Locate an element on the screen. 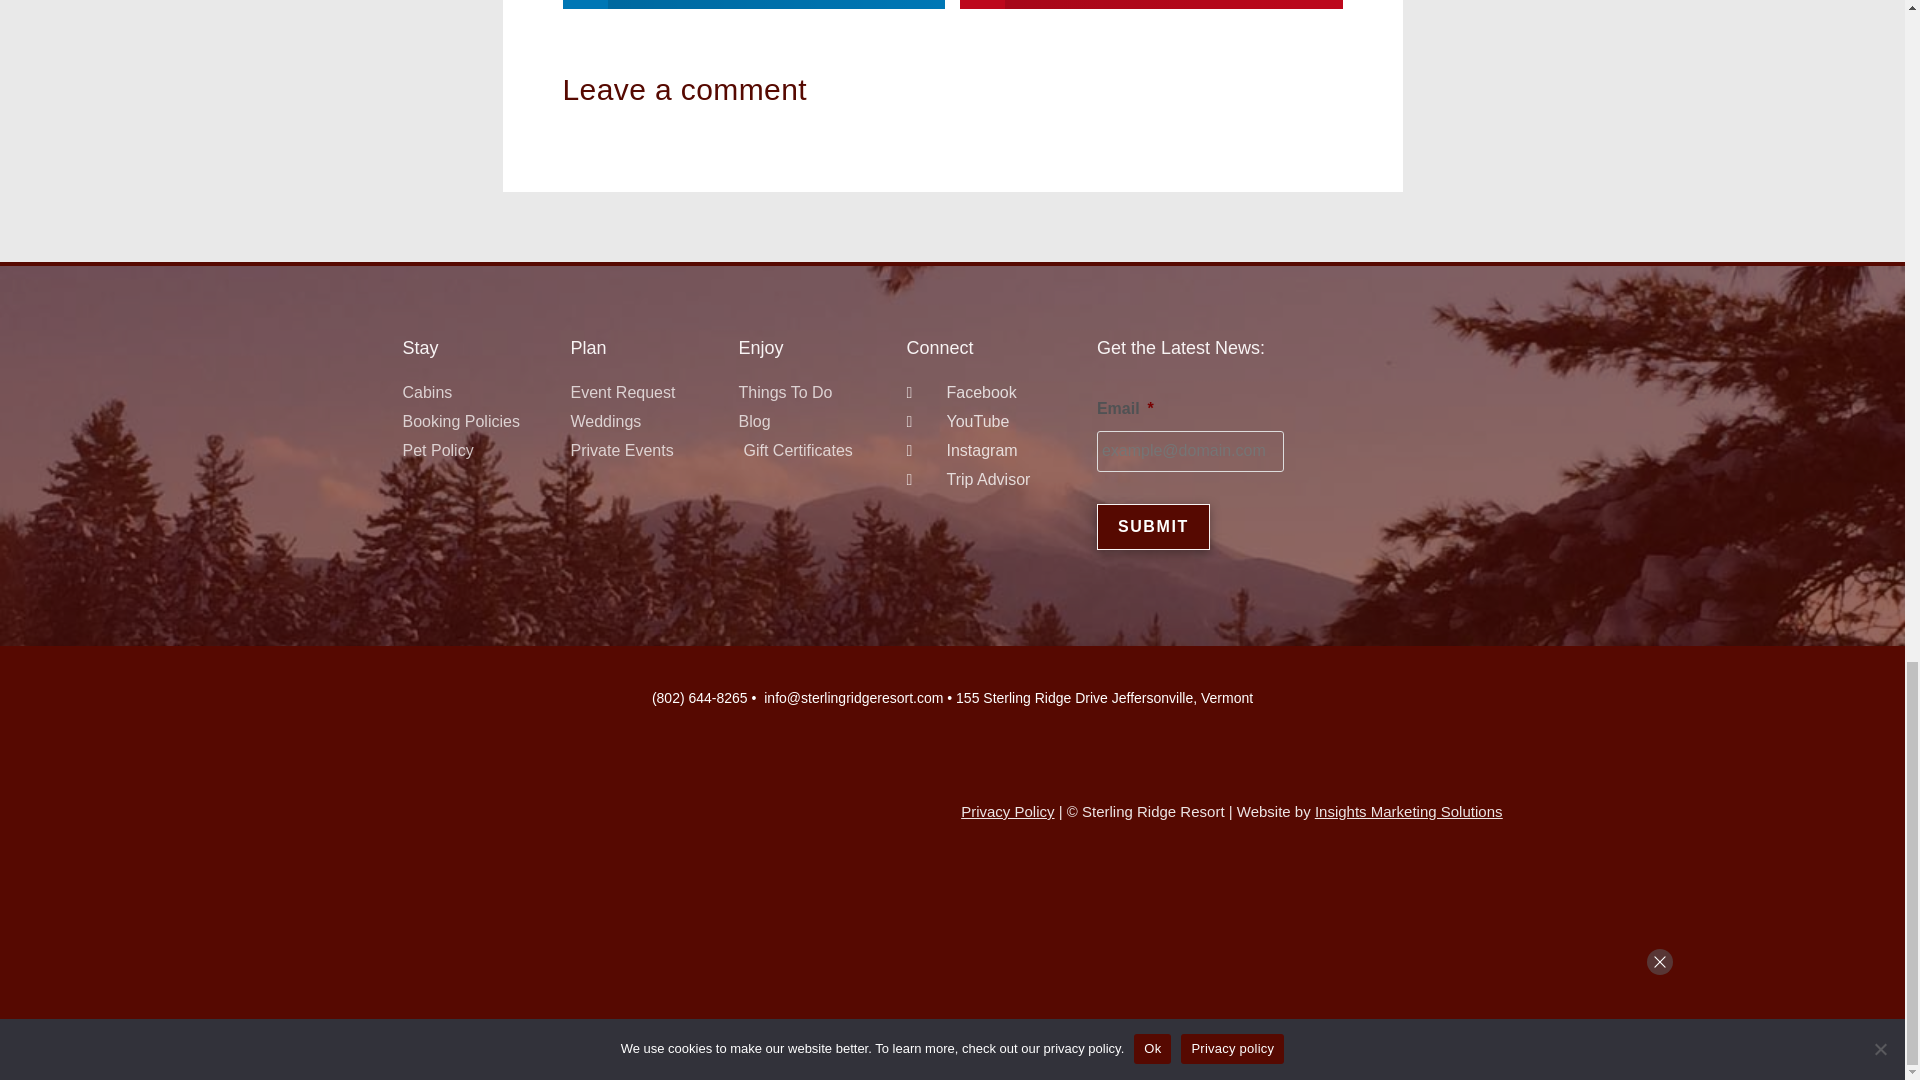 Image resolution: width=1920 pixels, height=1080 pixels. Submit is located at coordinates (1152, 526).